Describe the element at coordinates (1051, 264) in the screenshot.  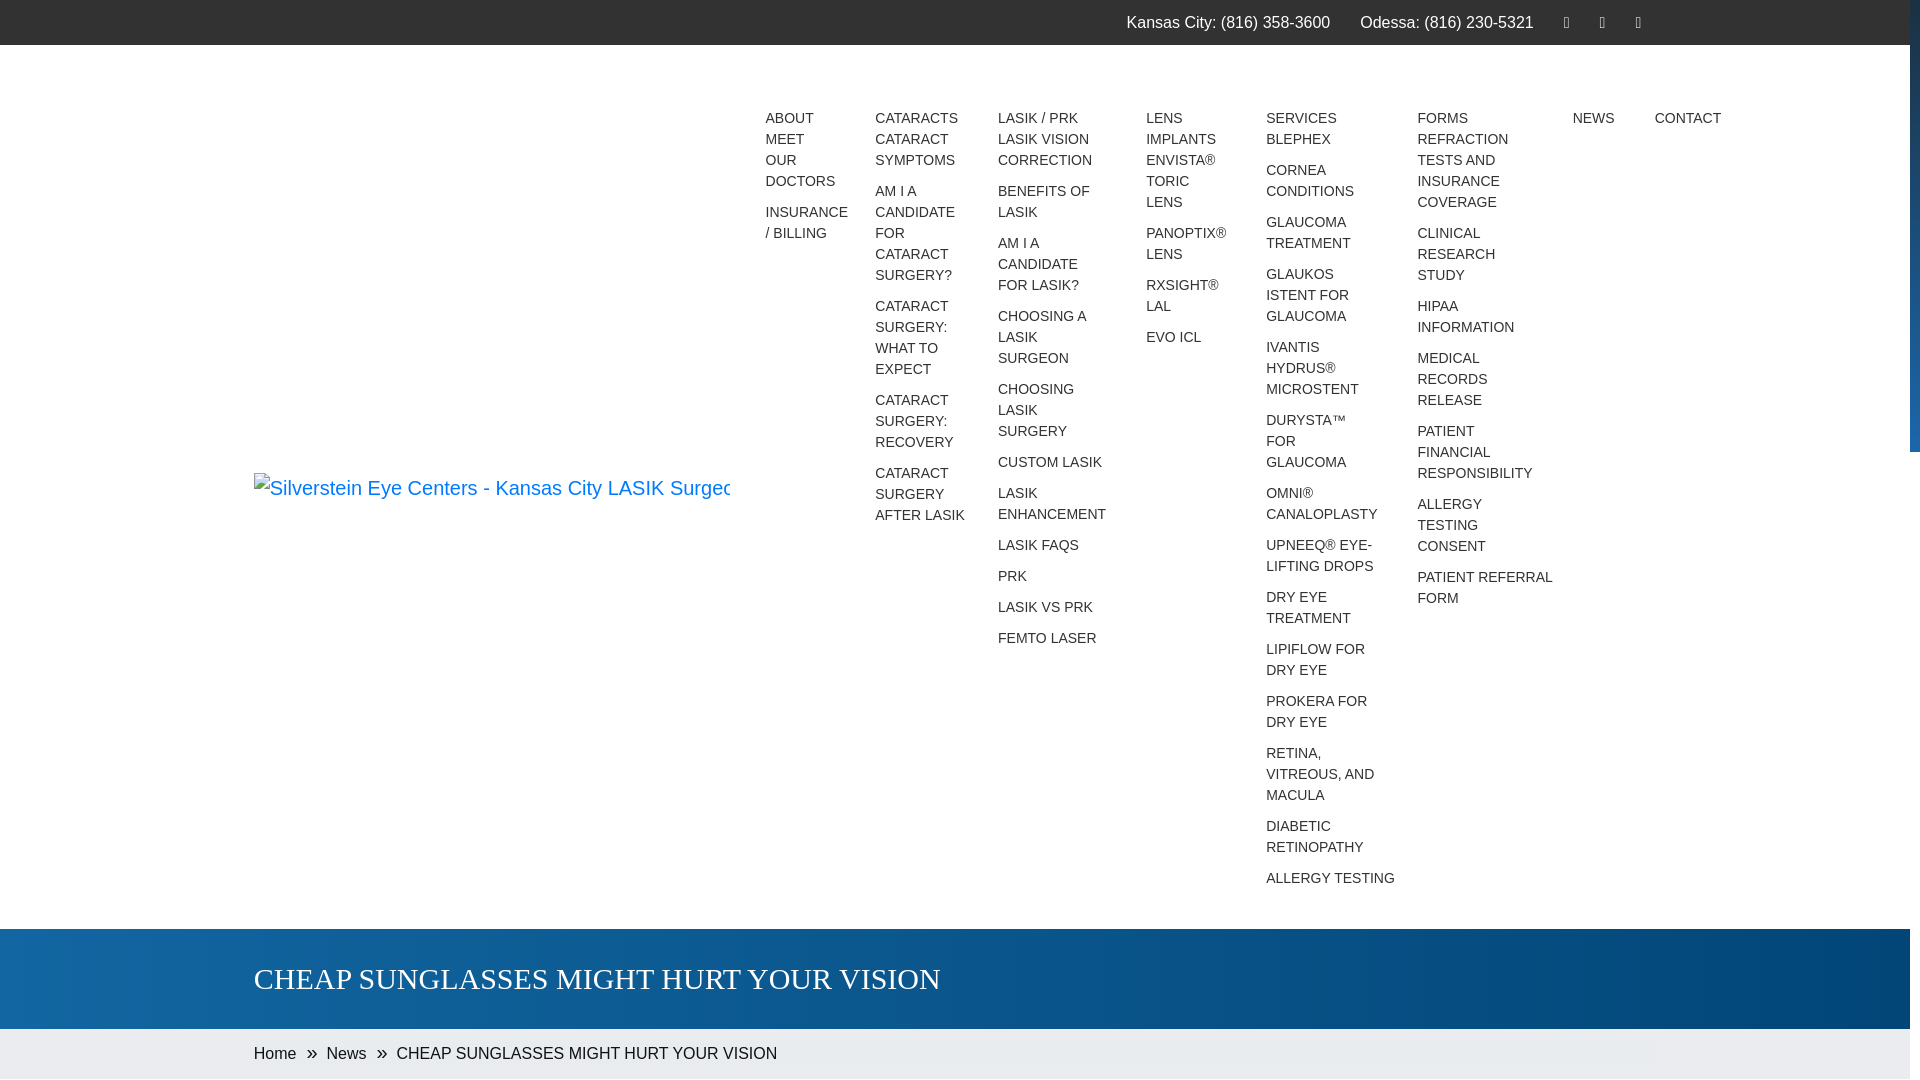
I see `AM I A CANDIDATE FOR LASIK?` at that location.